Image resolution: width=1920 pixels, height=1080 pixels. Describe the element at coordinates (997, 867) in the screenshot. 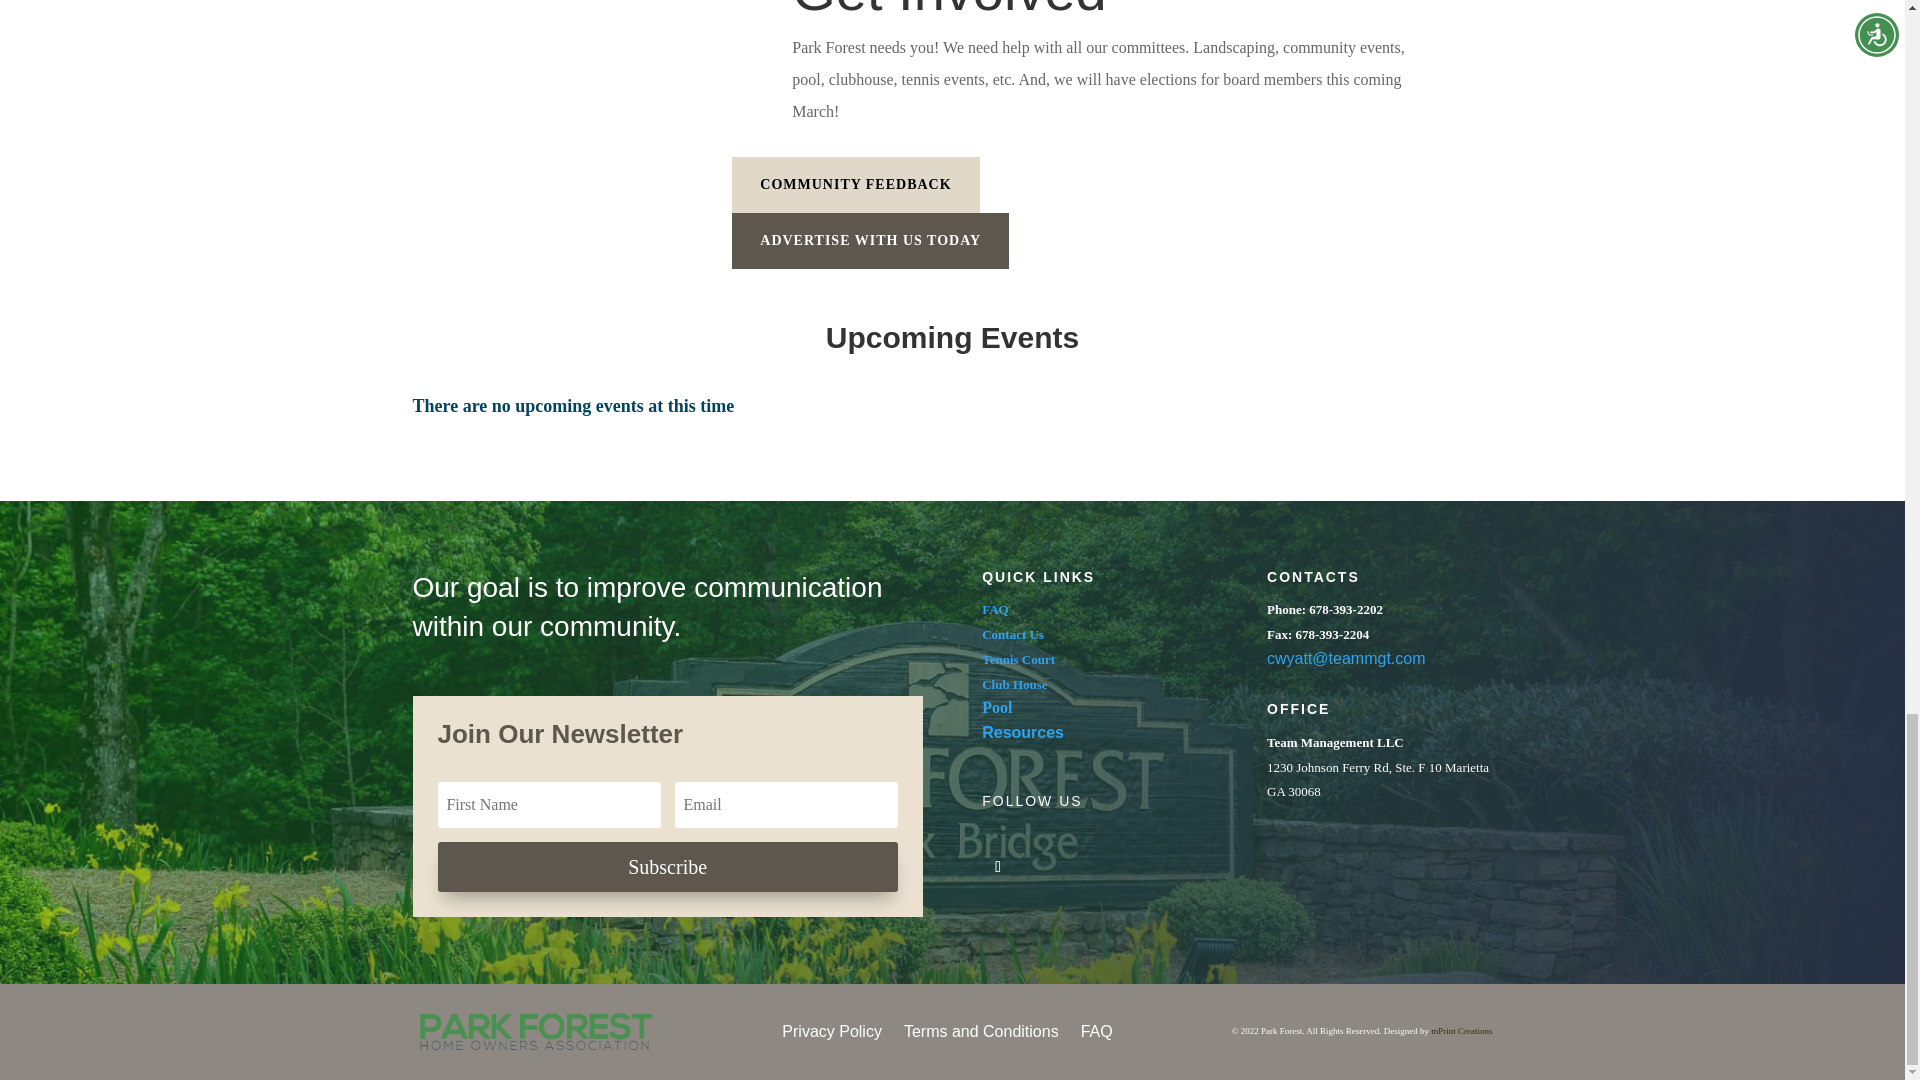

I see `Follow on Facebook` at that location.